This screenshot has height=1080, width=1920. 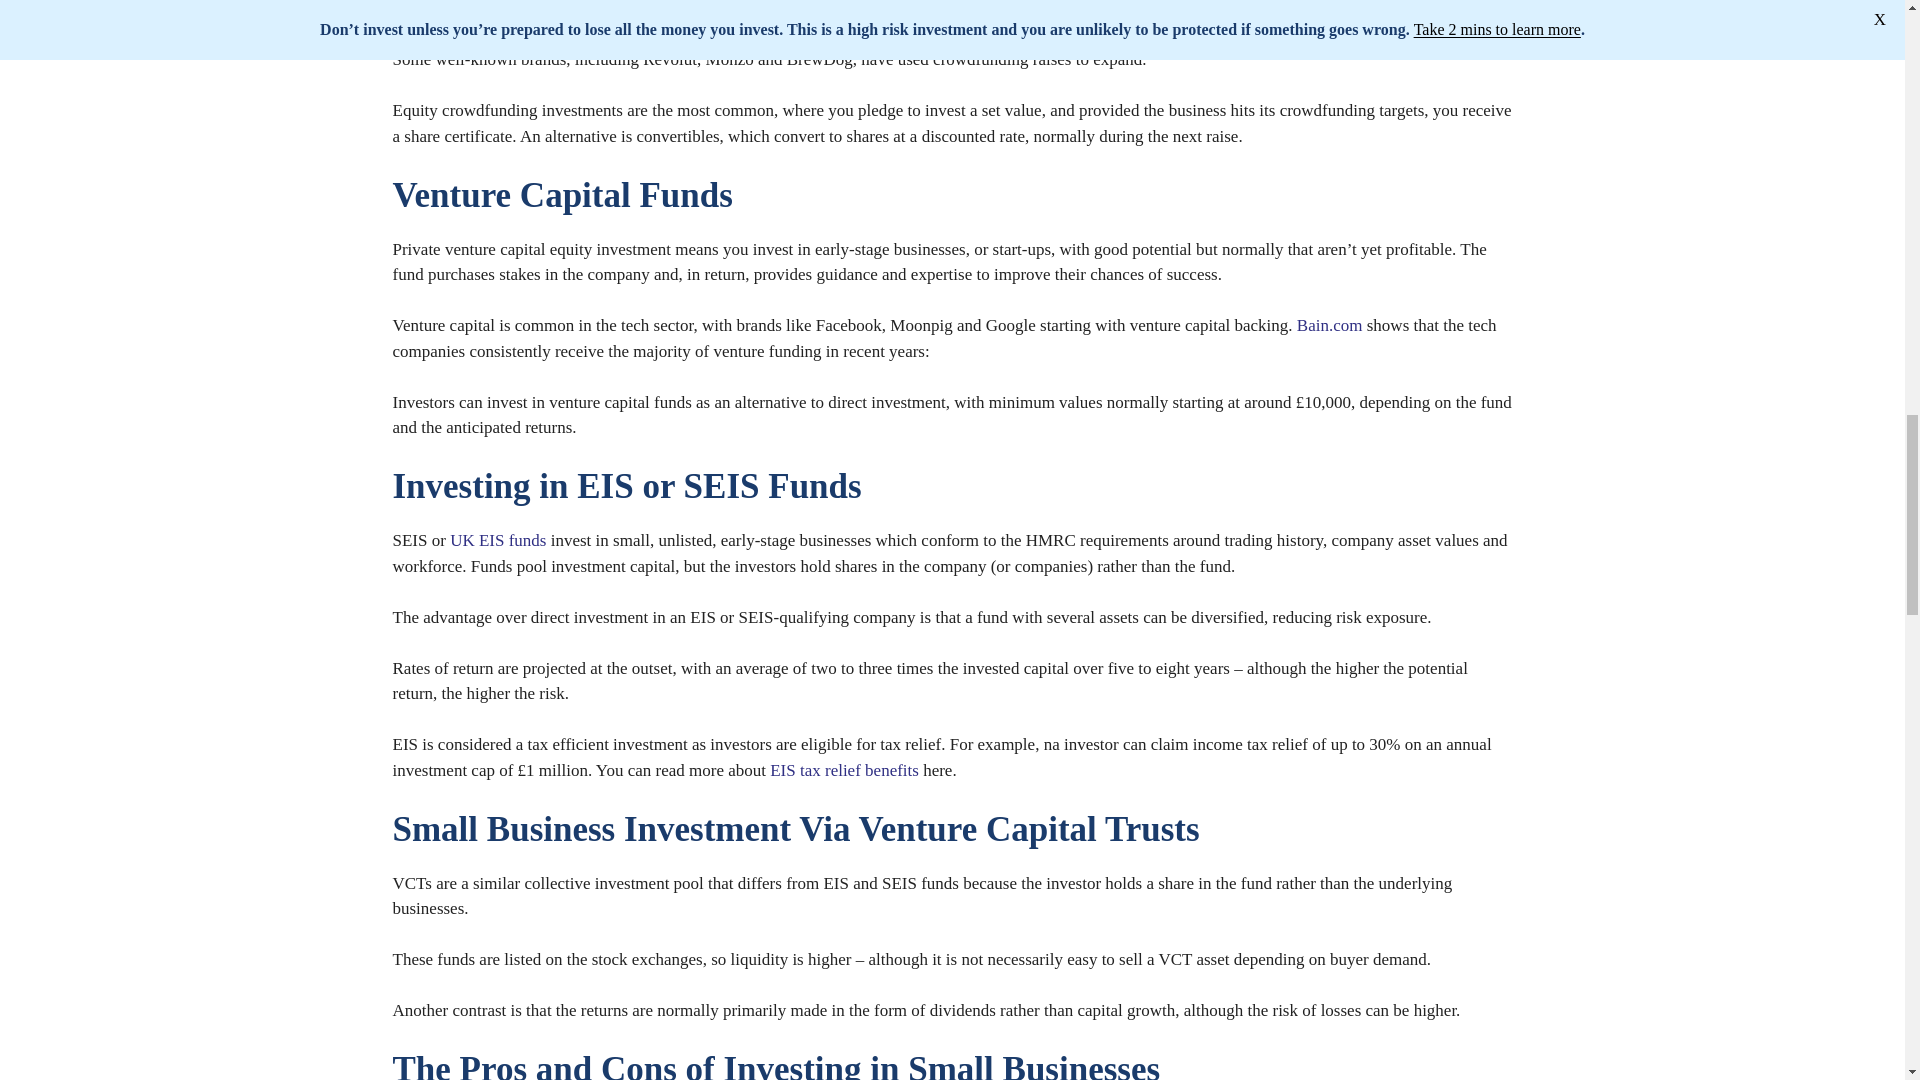 I want to click on EIS tax relief benefits, so click(x=844, y=770).